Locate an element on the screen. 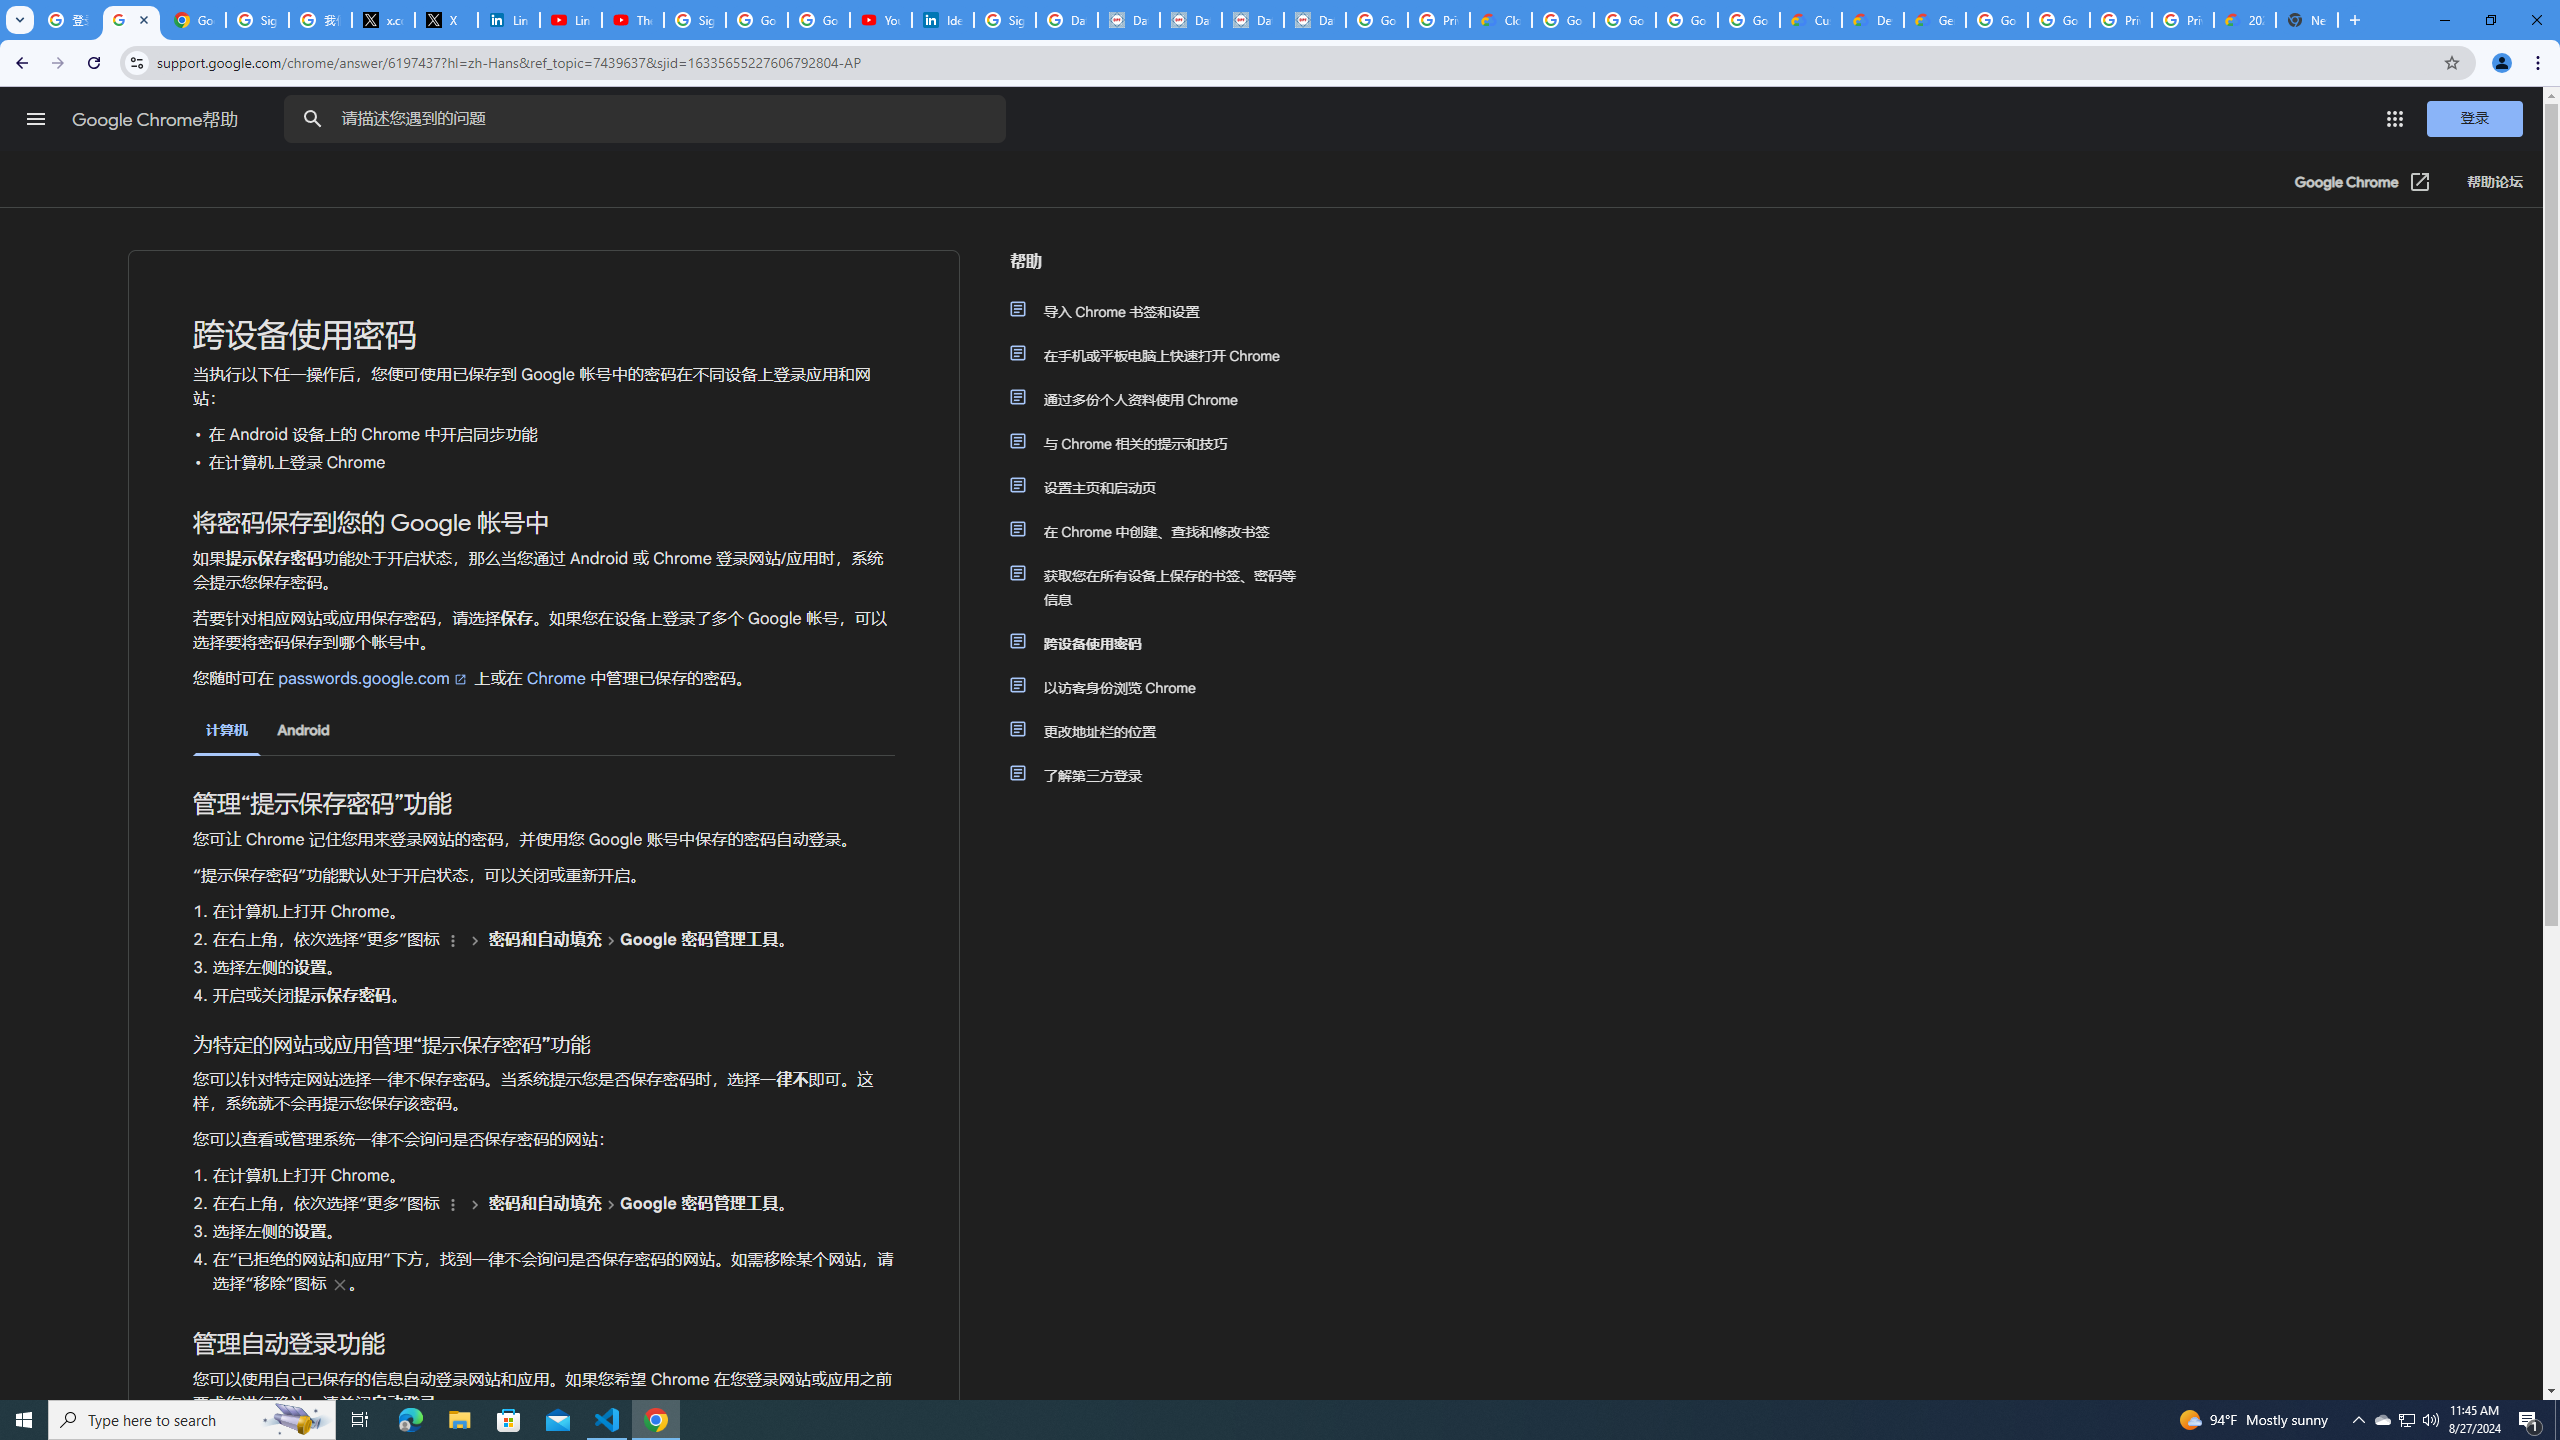 This screenshot has height=1440, width=2560. LinkedIn Privacy Policy is located at coordinates (508, 20).